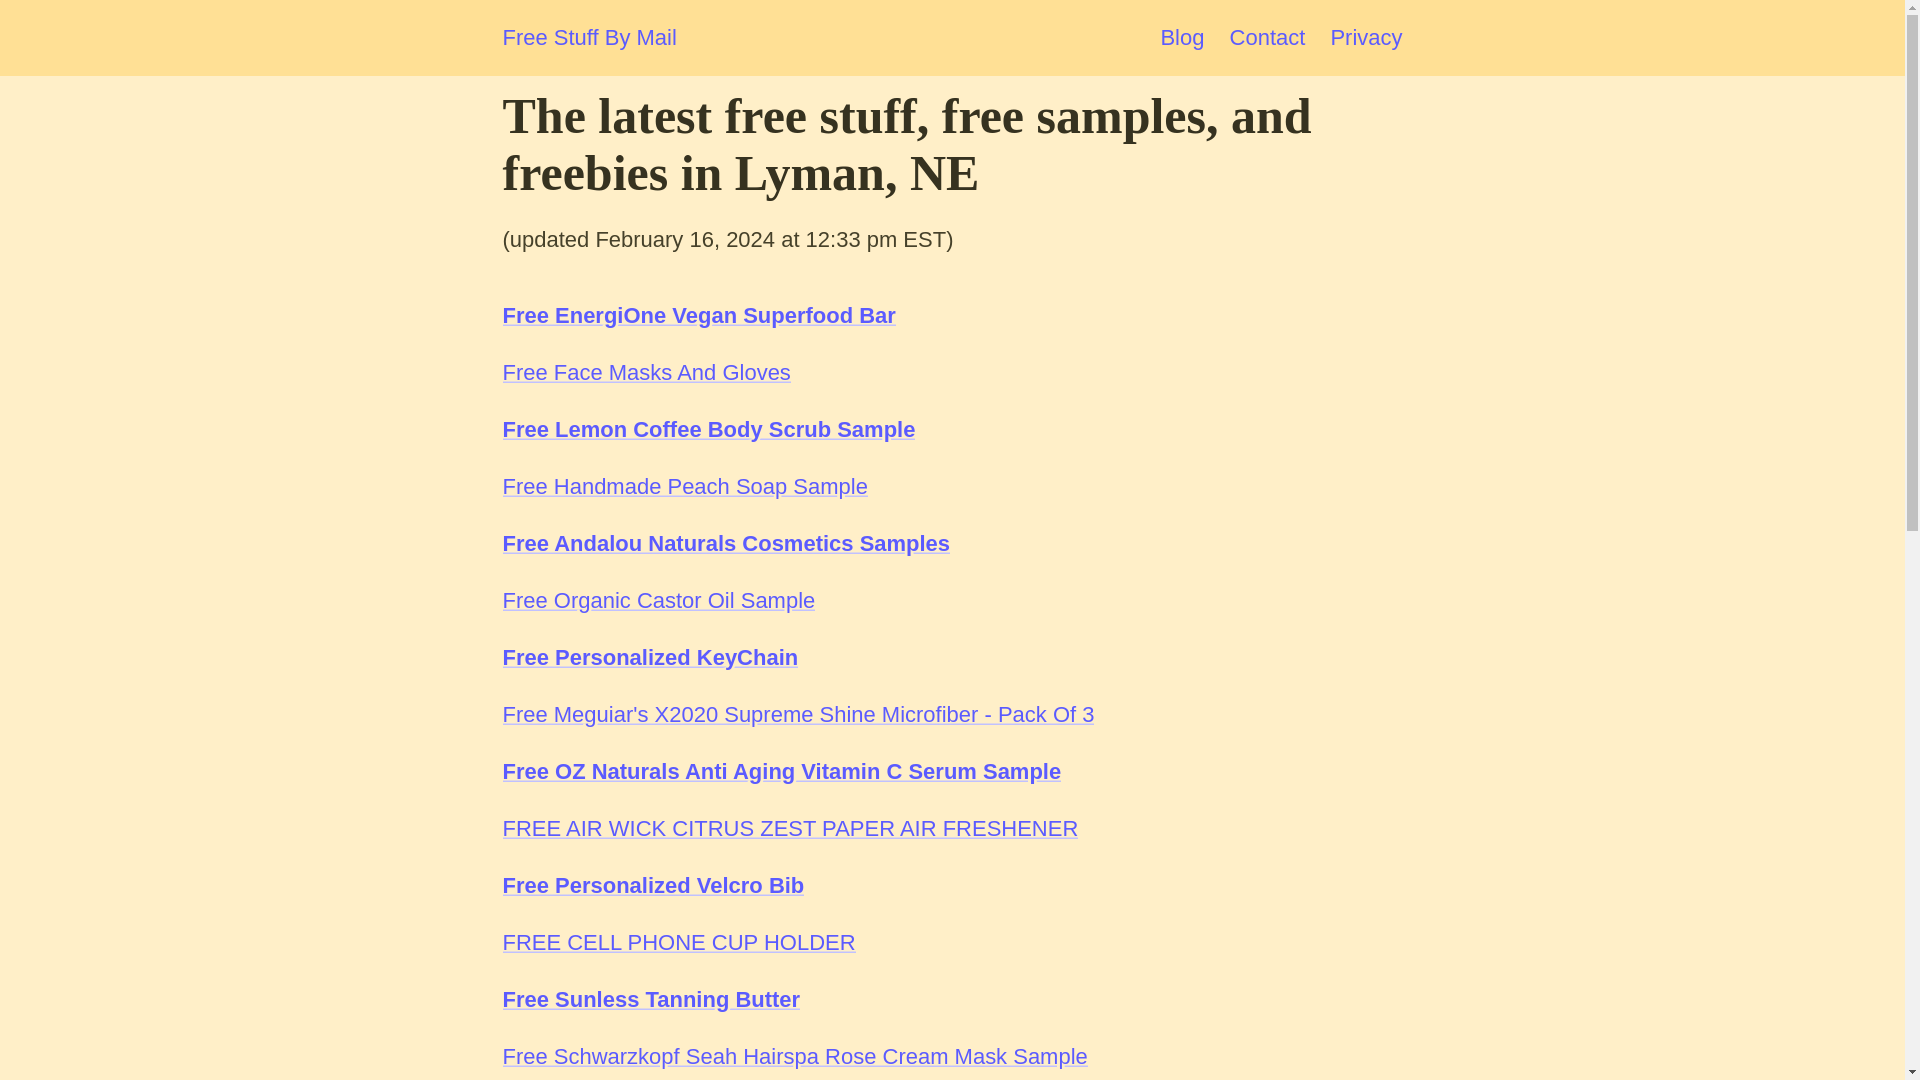 The image size is (1920, 1080). Describe the element at coordinates (1366, 36) in the screenshot. I see `Privacy` at that location.